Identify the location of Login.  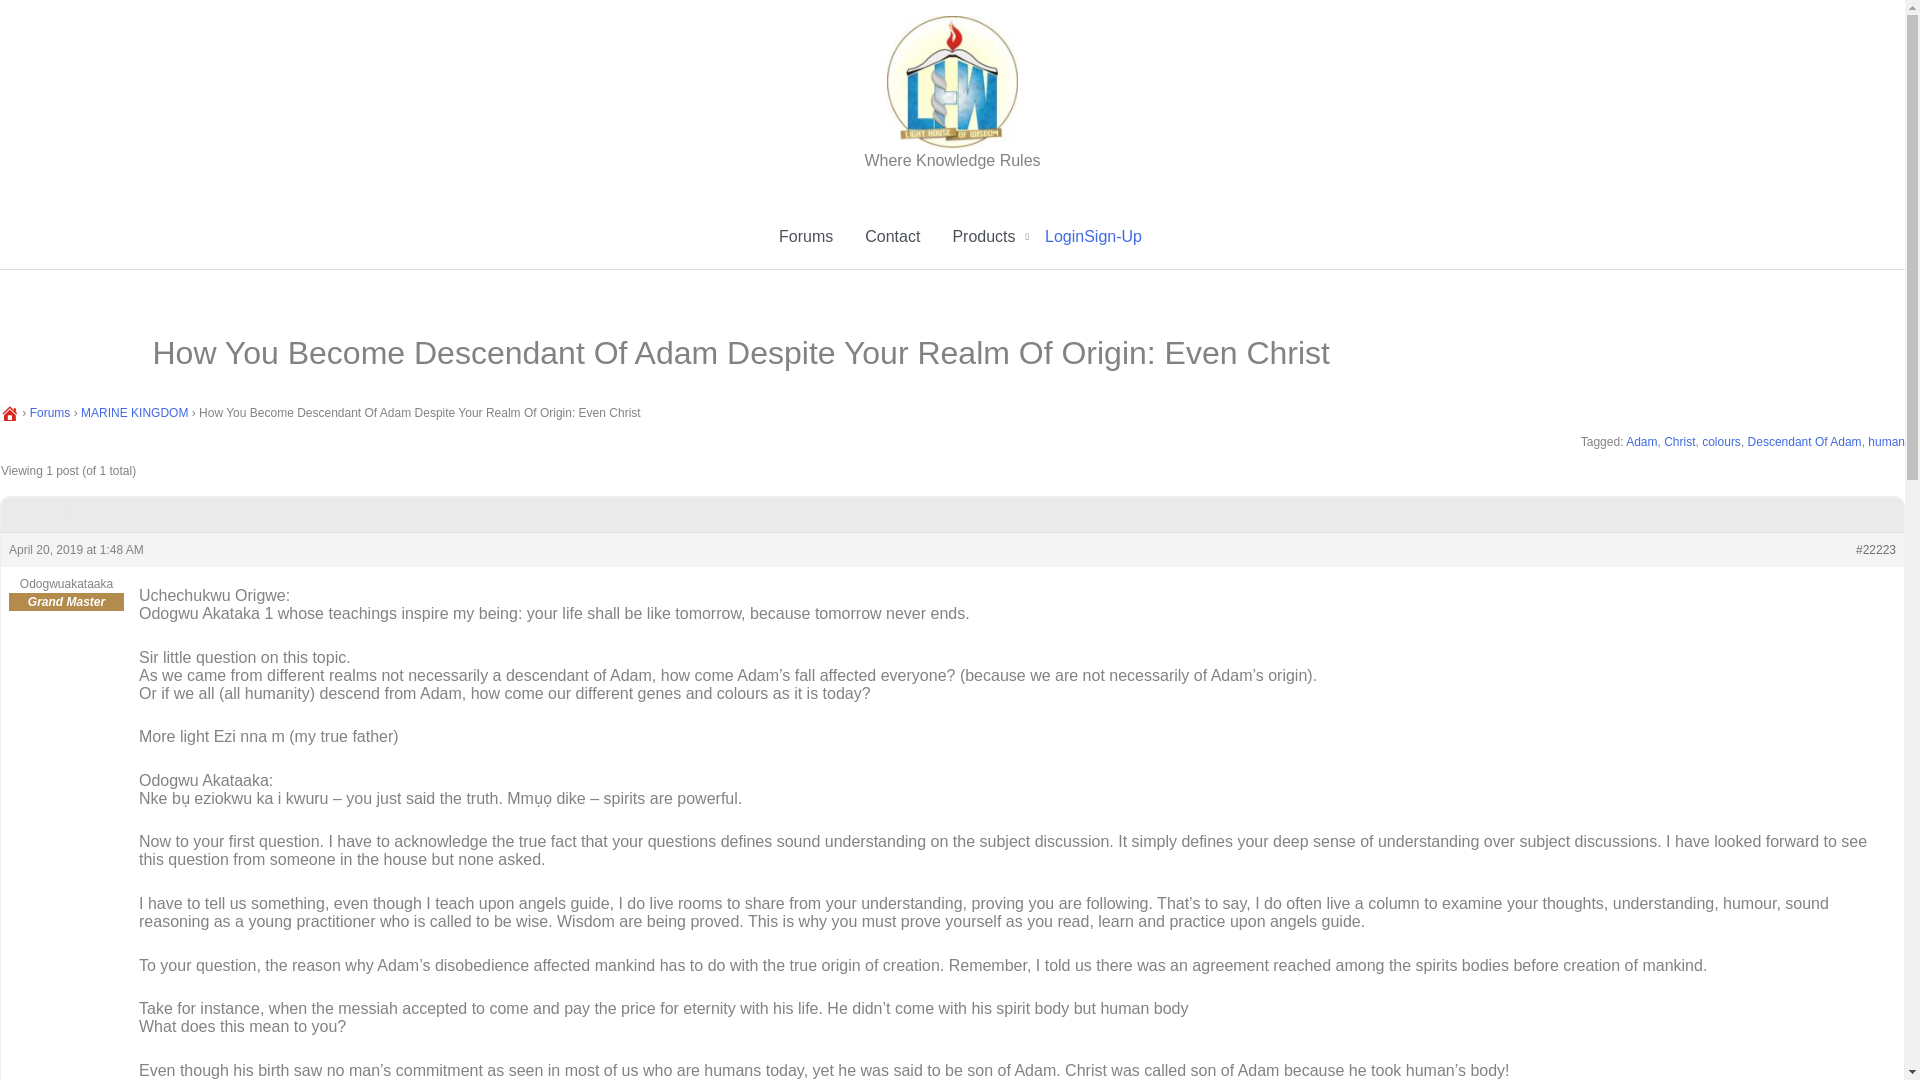
(1064, 236).